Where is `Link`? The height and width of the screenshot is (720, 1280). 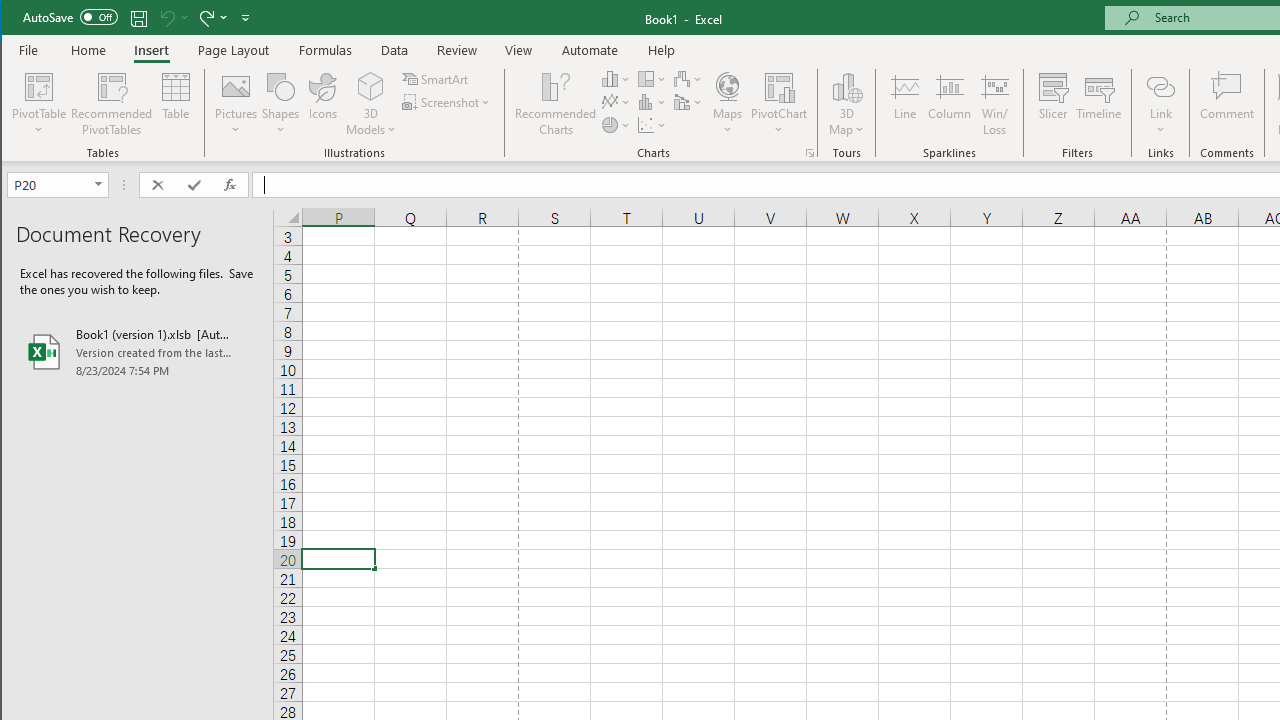
Link is located at coordinates (1160, 86).